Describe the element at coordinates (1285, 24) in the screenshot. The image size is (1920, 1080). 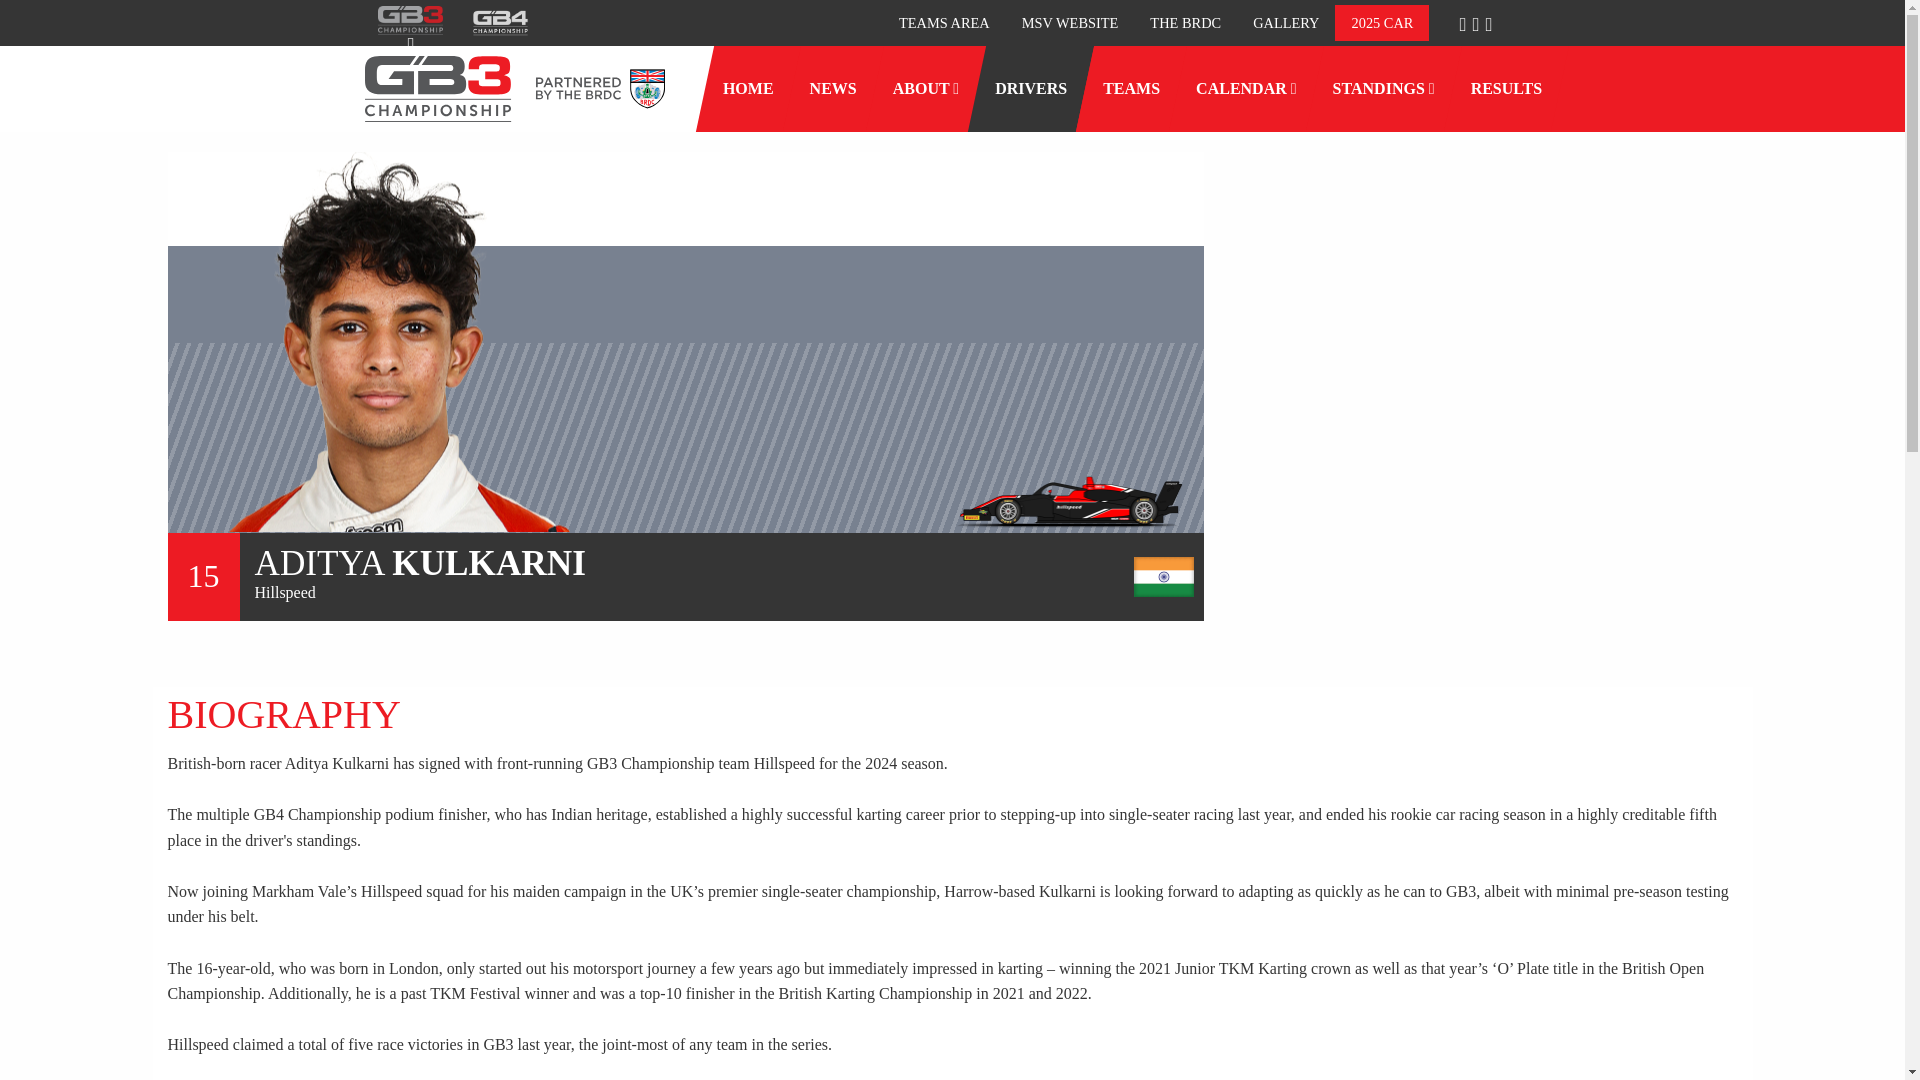
I see `GALLERY` at that location.